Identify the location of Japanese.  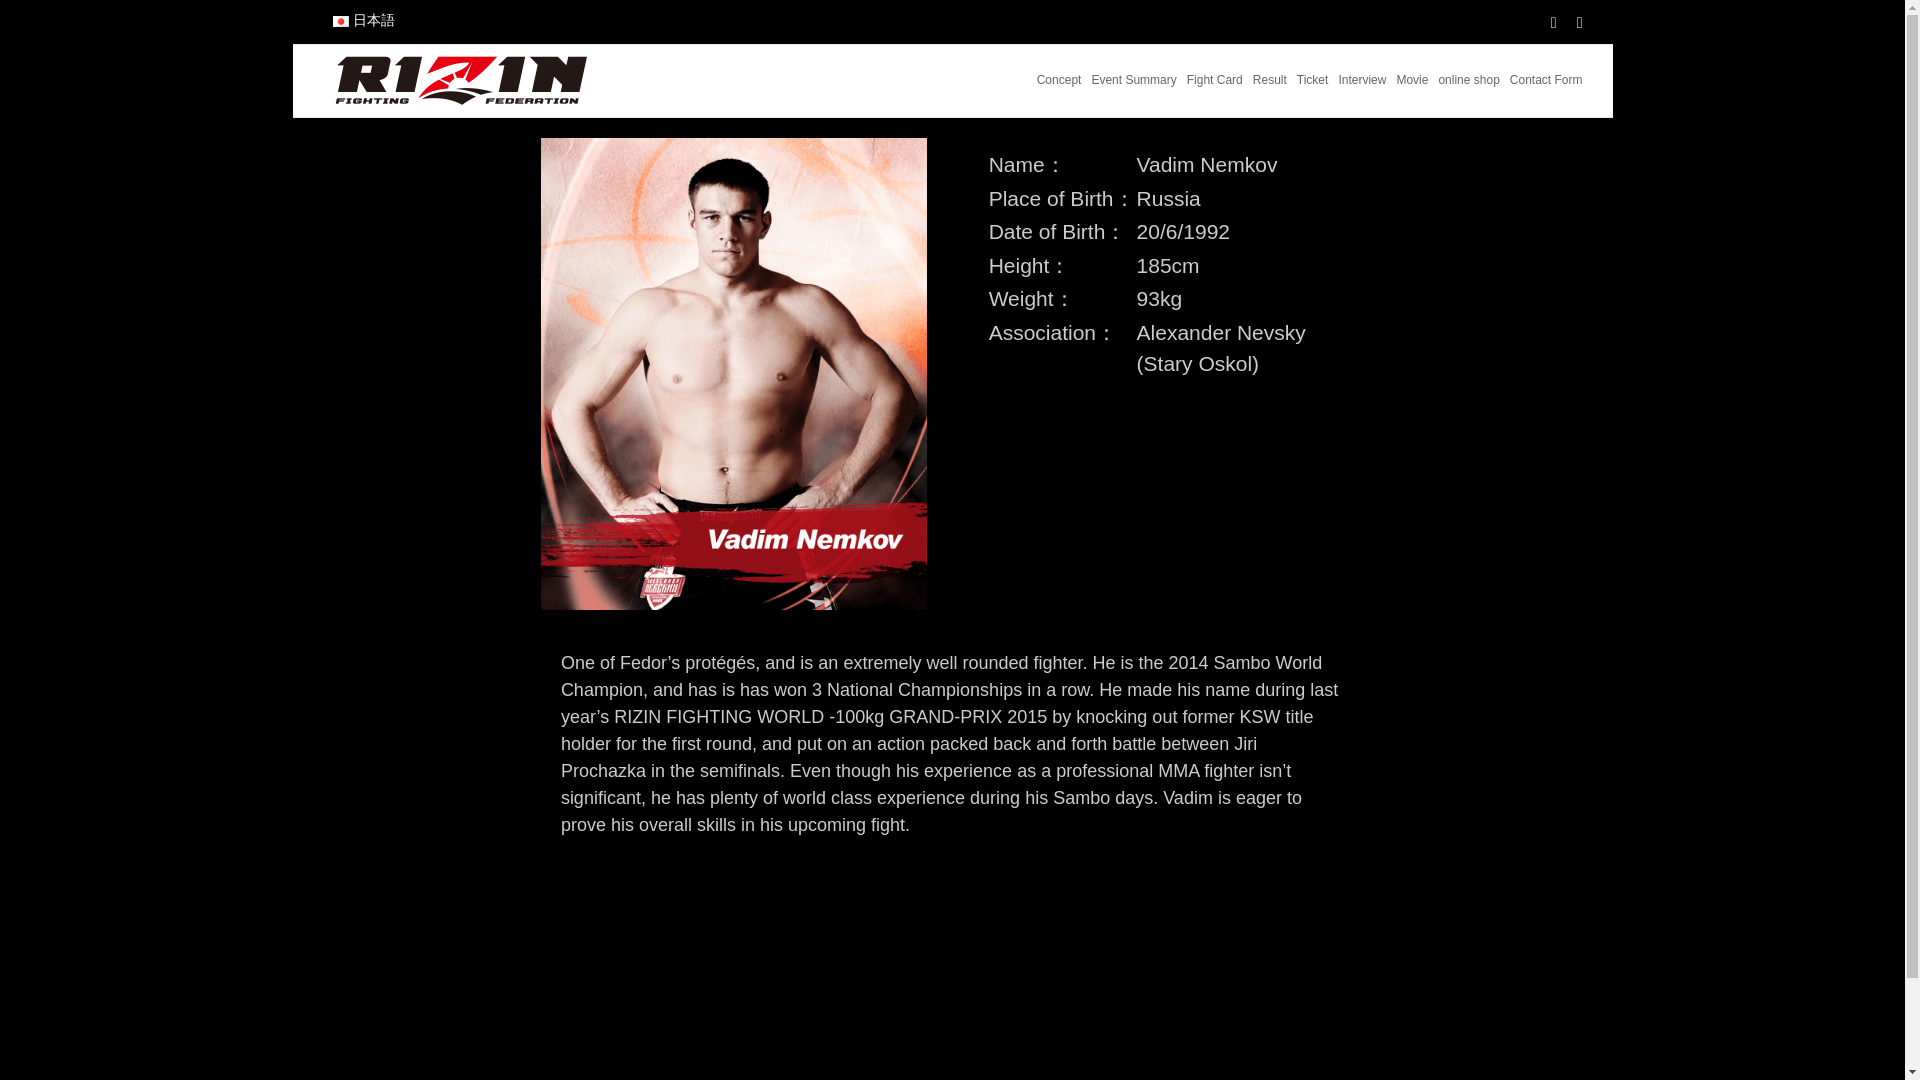
(372, 14).